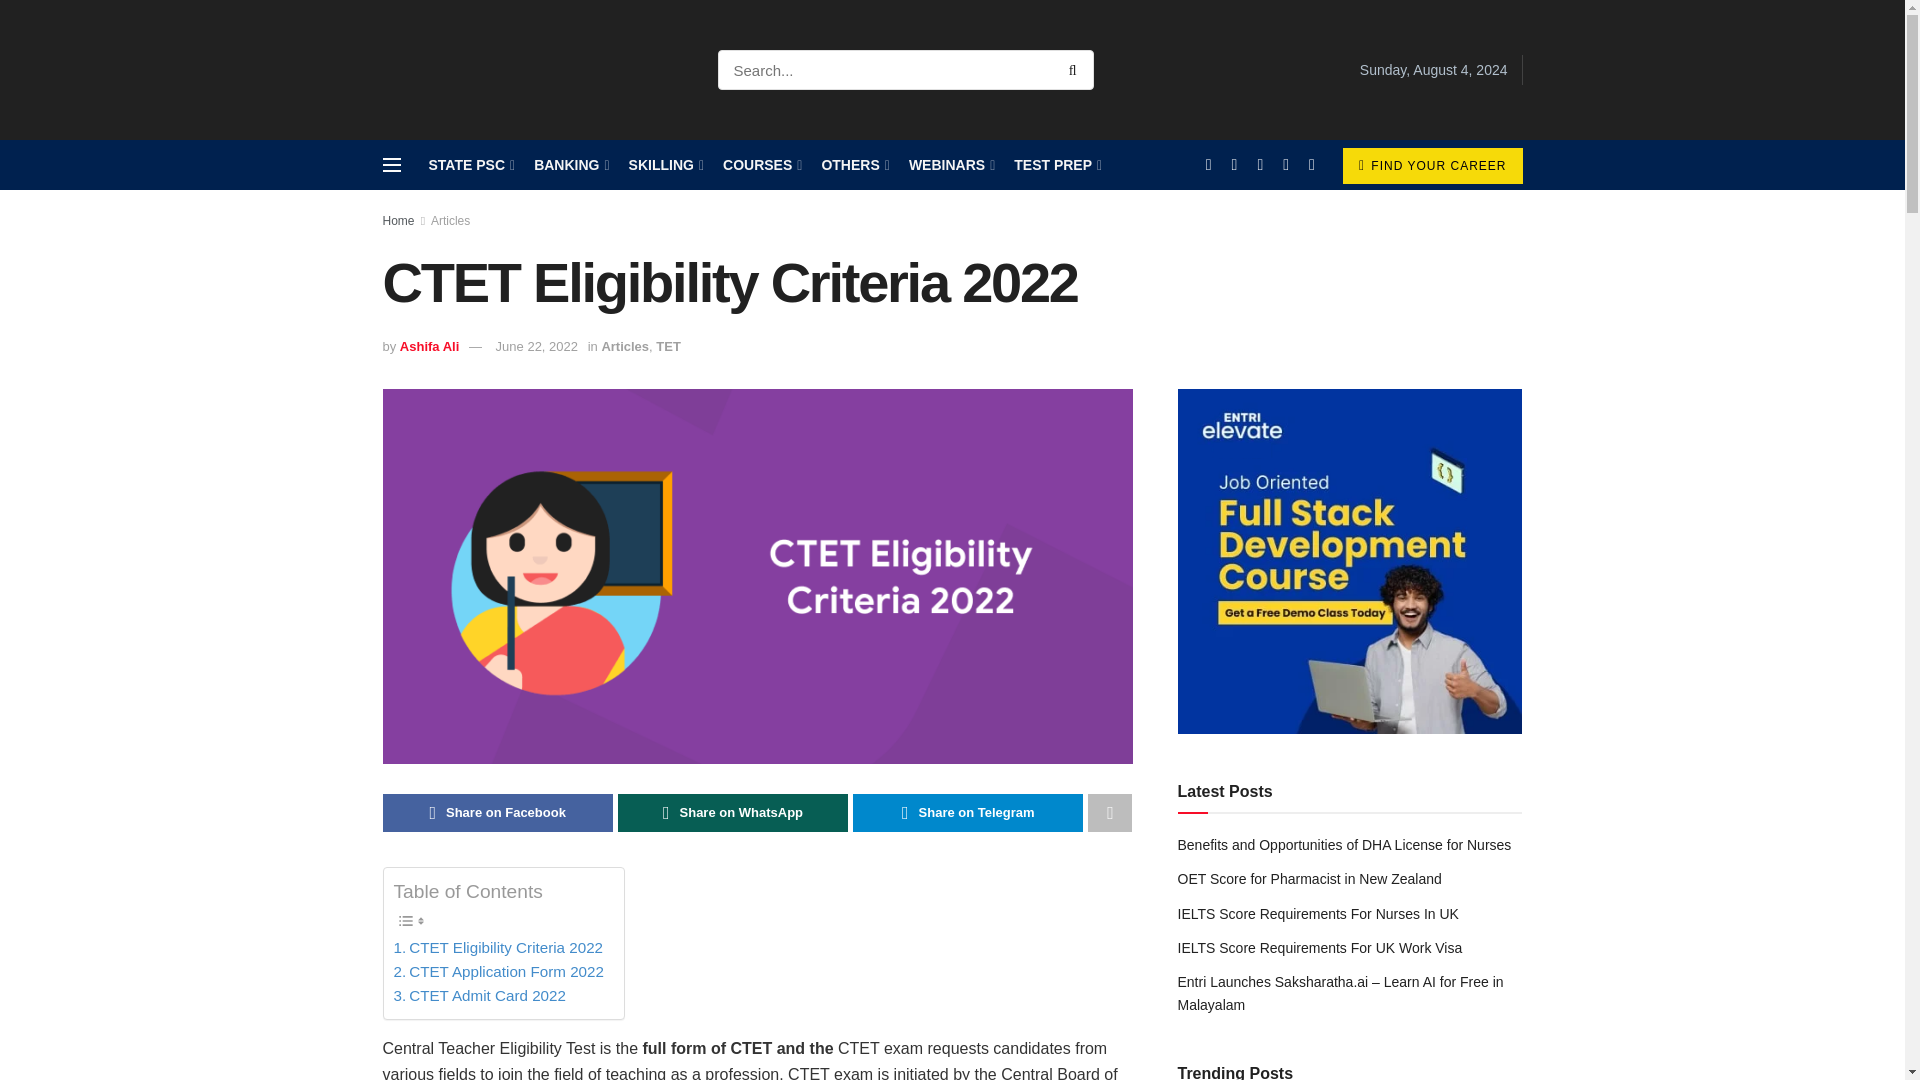 The image size is (1920, 1080). I want to click on BANKING, so click(570, 165).